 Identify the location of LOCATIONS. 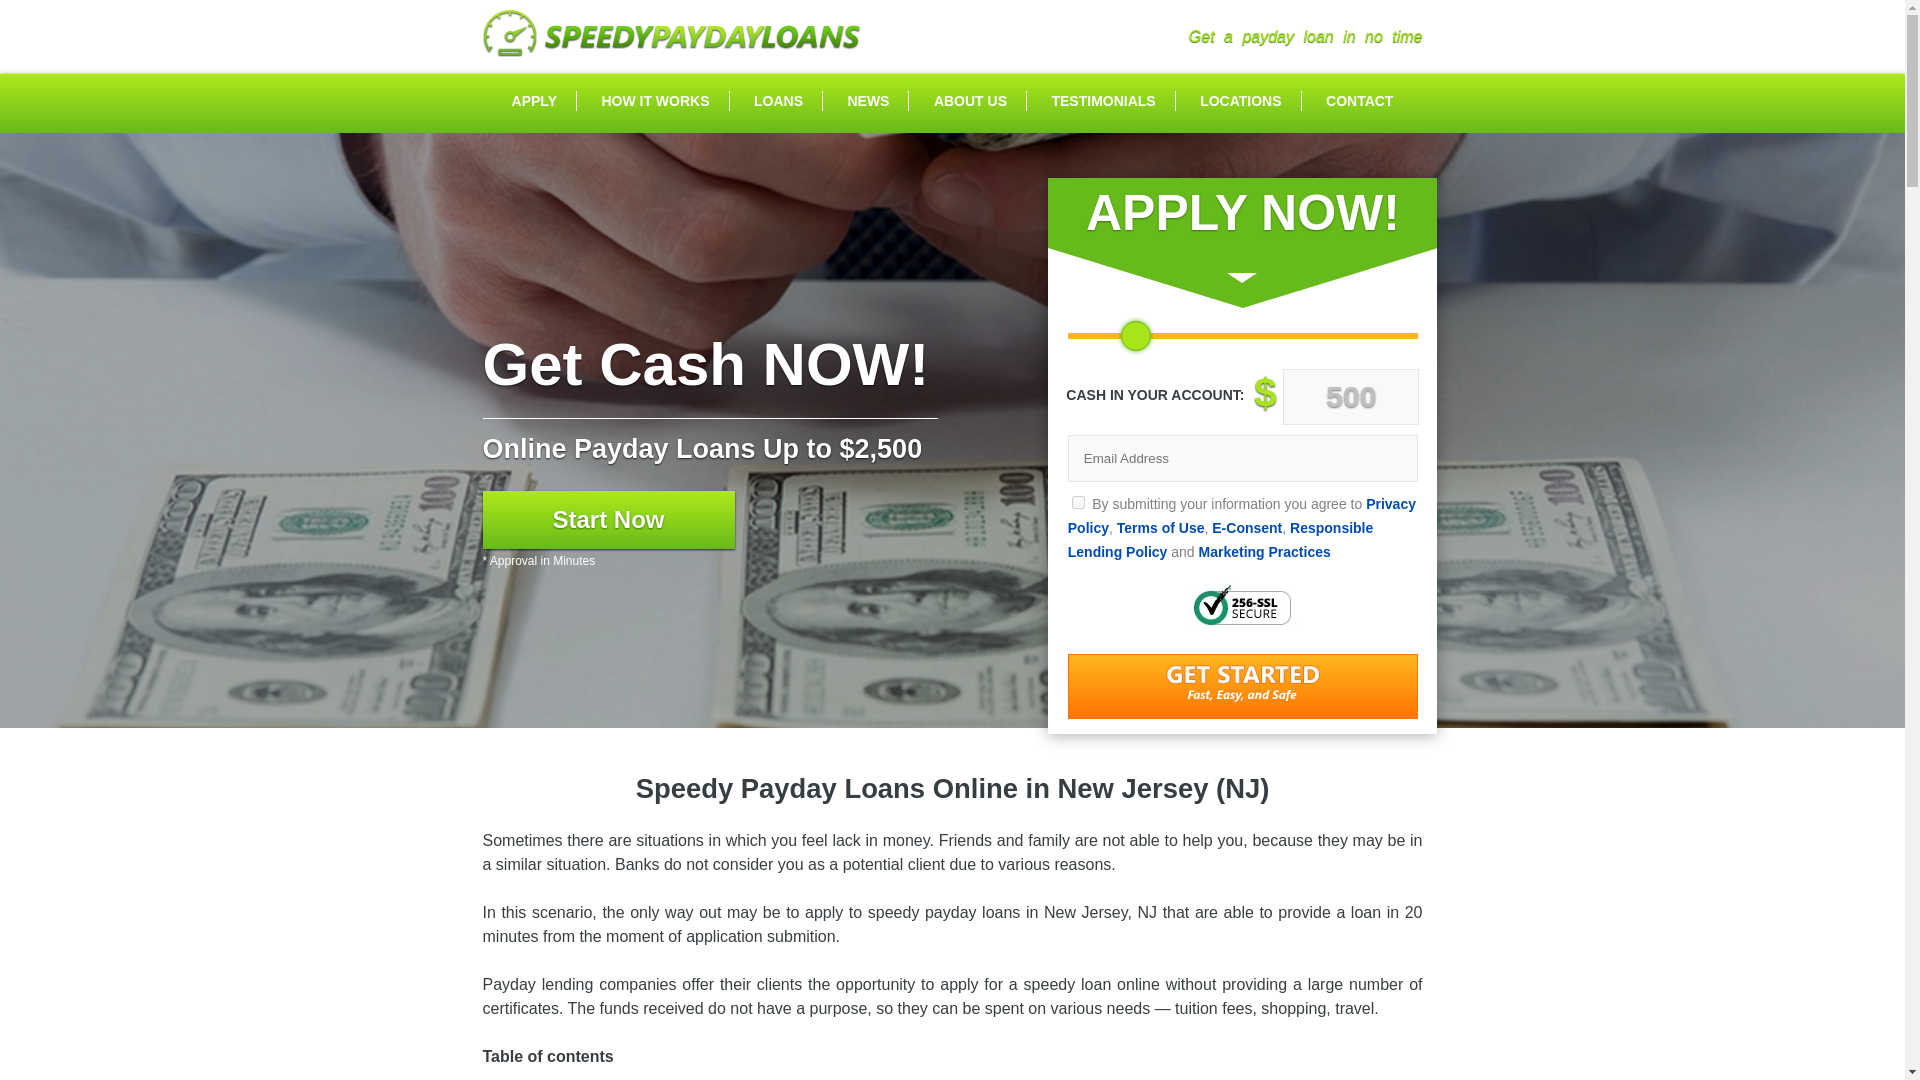
(1240, 100).